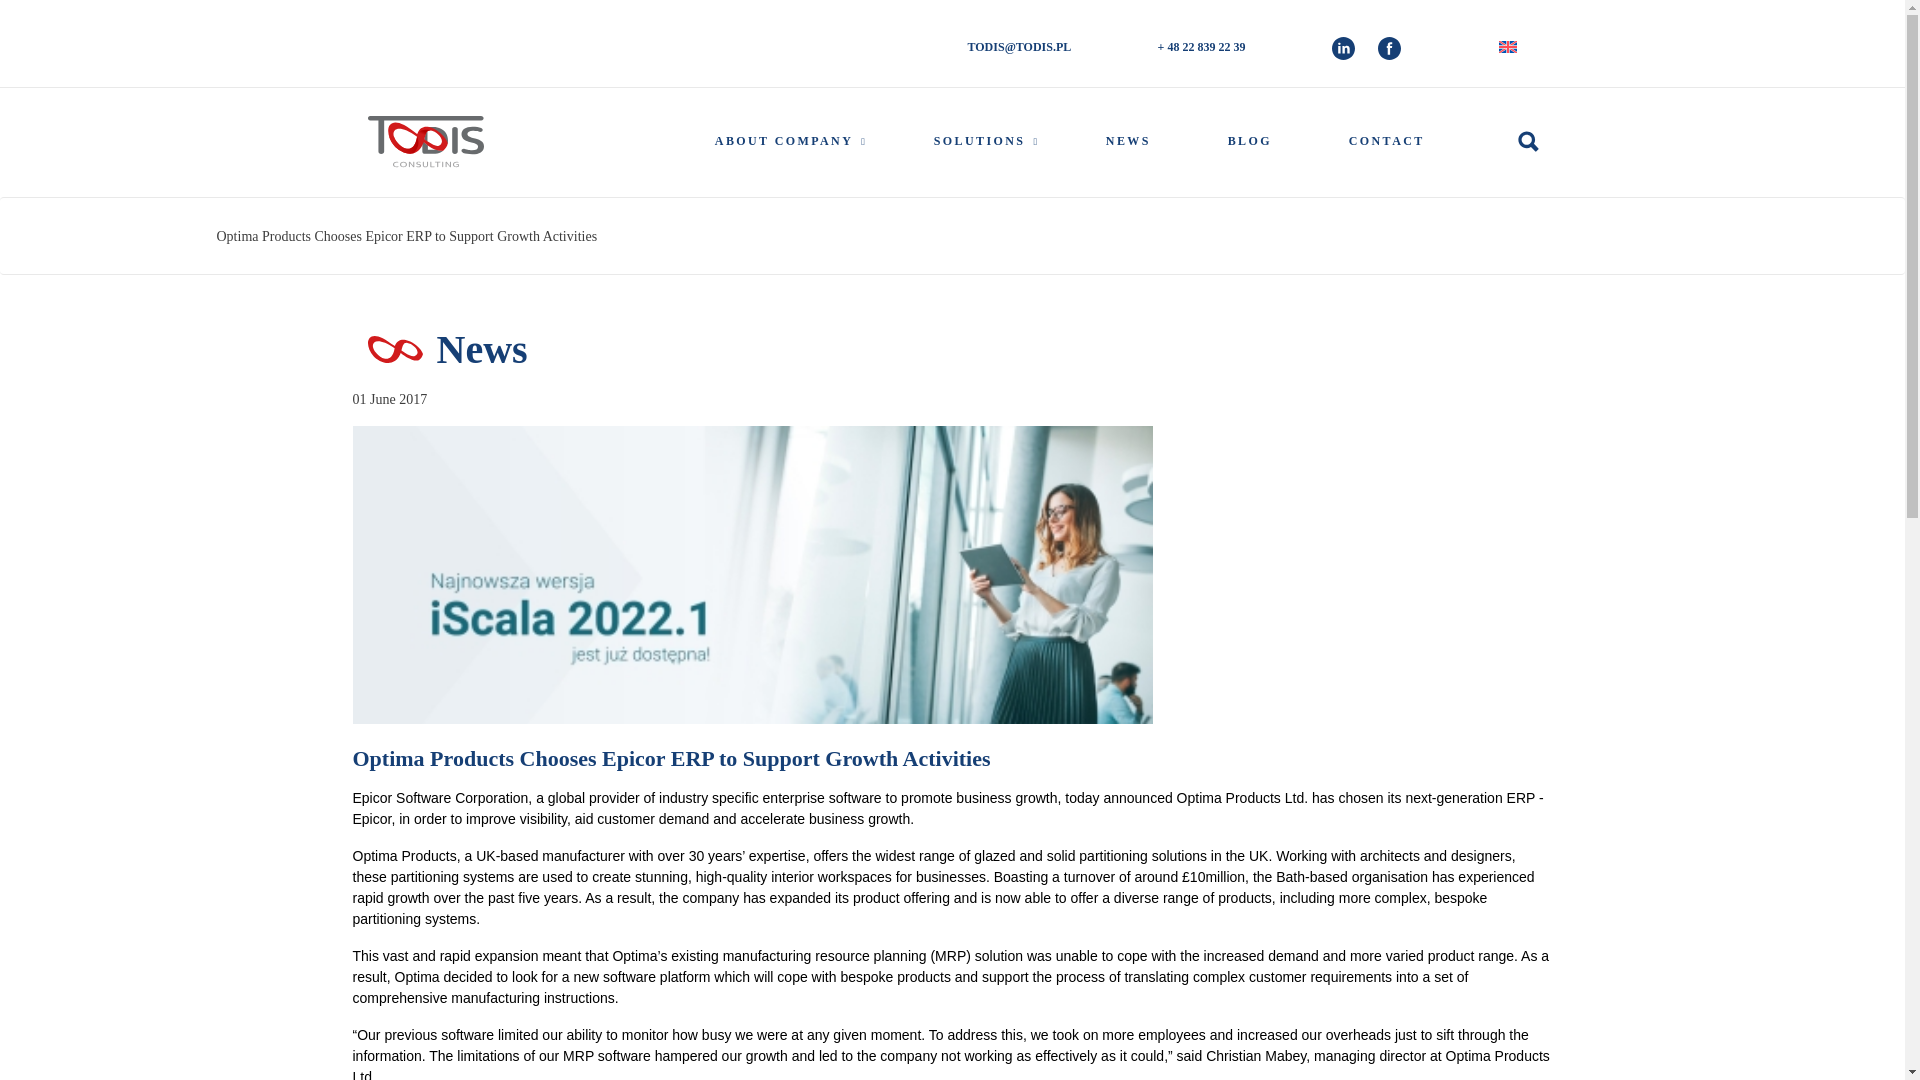 The width and height of the screenshot is (1920, 1080). I want to click on BLOG, so click(1250, 141).